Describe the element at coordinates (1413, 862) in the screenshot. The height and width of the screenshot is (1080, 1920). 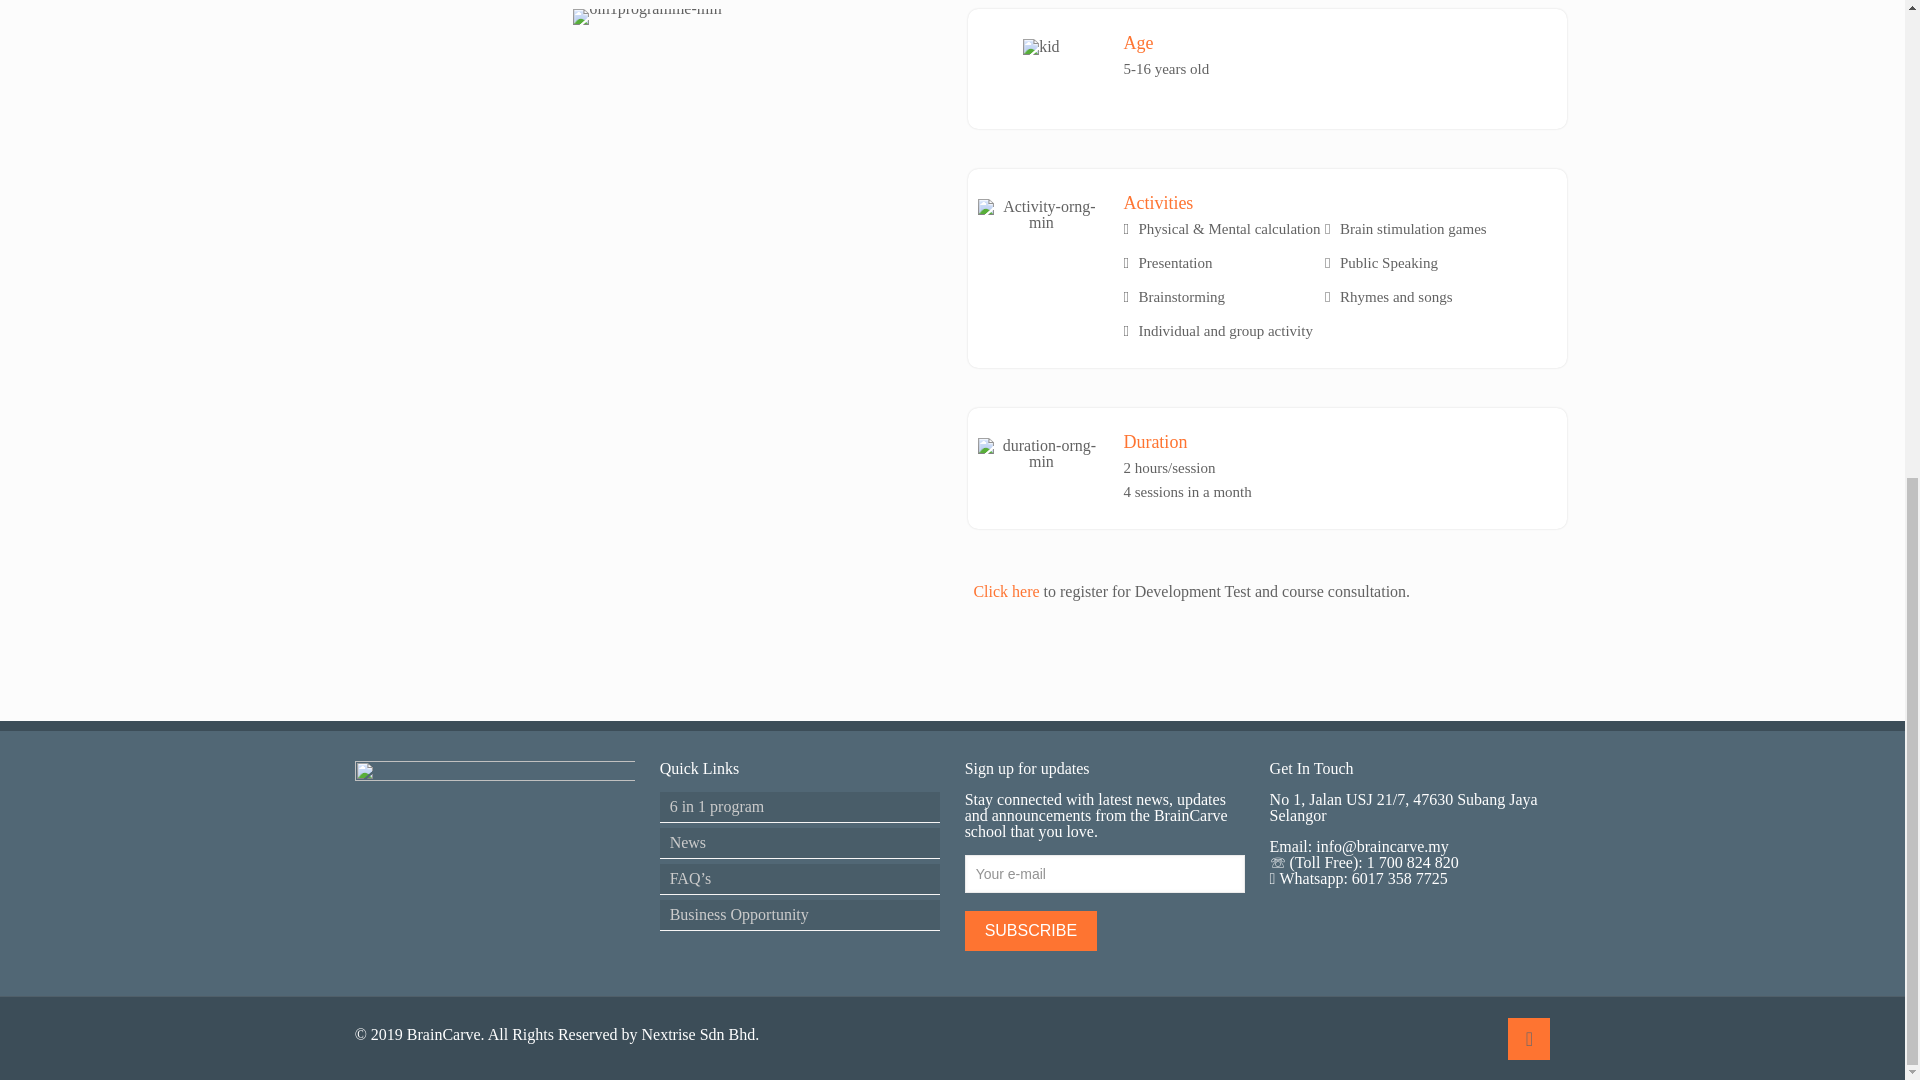
I see `1 700 824 820` at that location.